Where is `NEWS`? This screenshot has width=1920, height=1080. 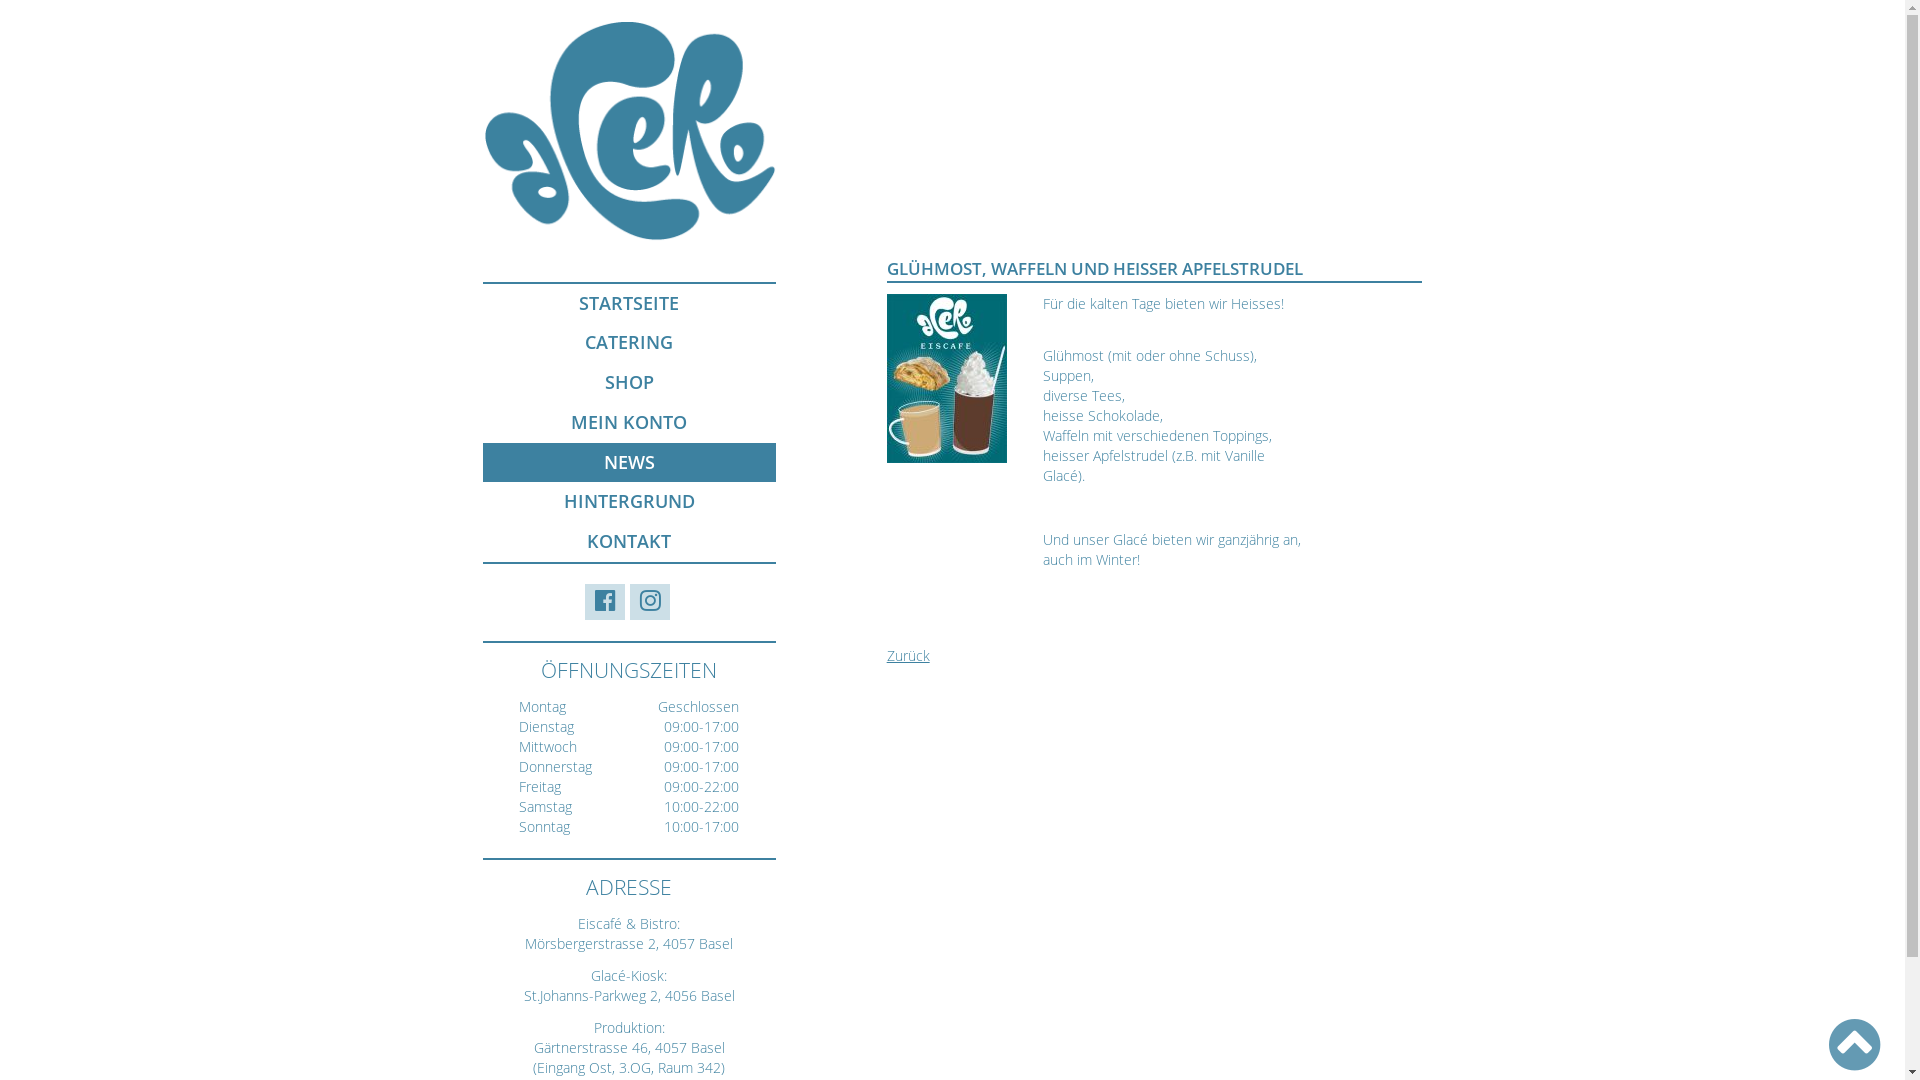 NEWS is located at coordinates (628, 463).